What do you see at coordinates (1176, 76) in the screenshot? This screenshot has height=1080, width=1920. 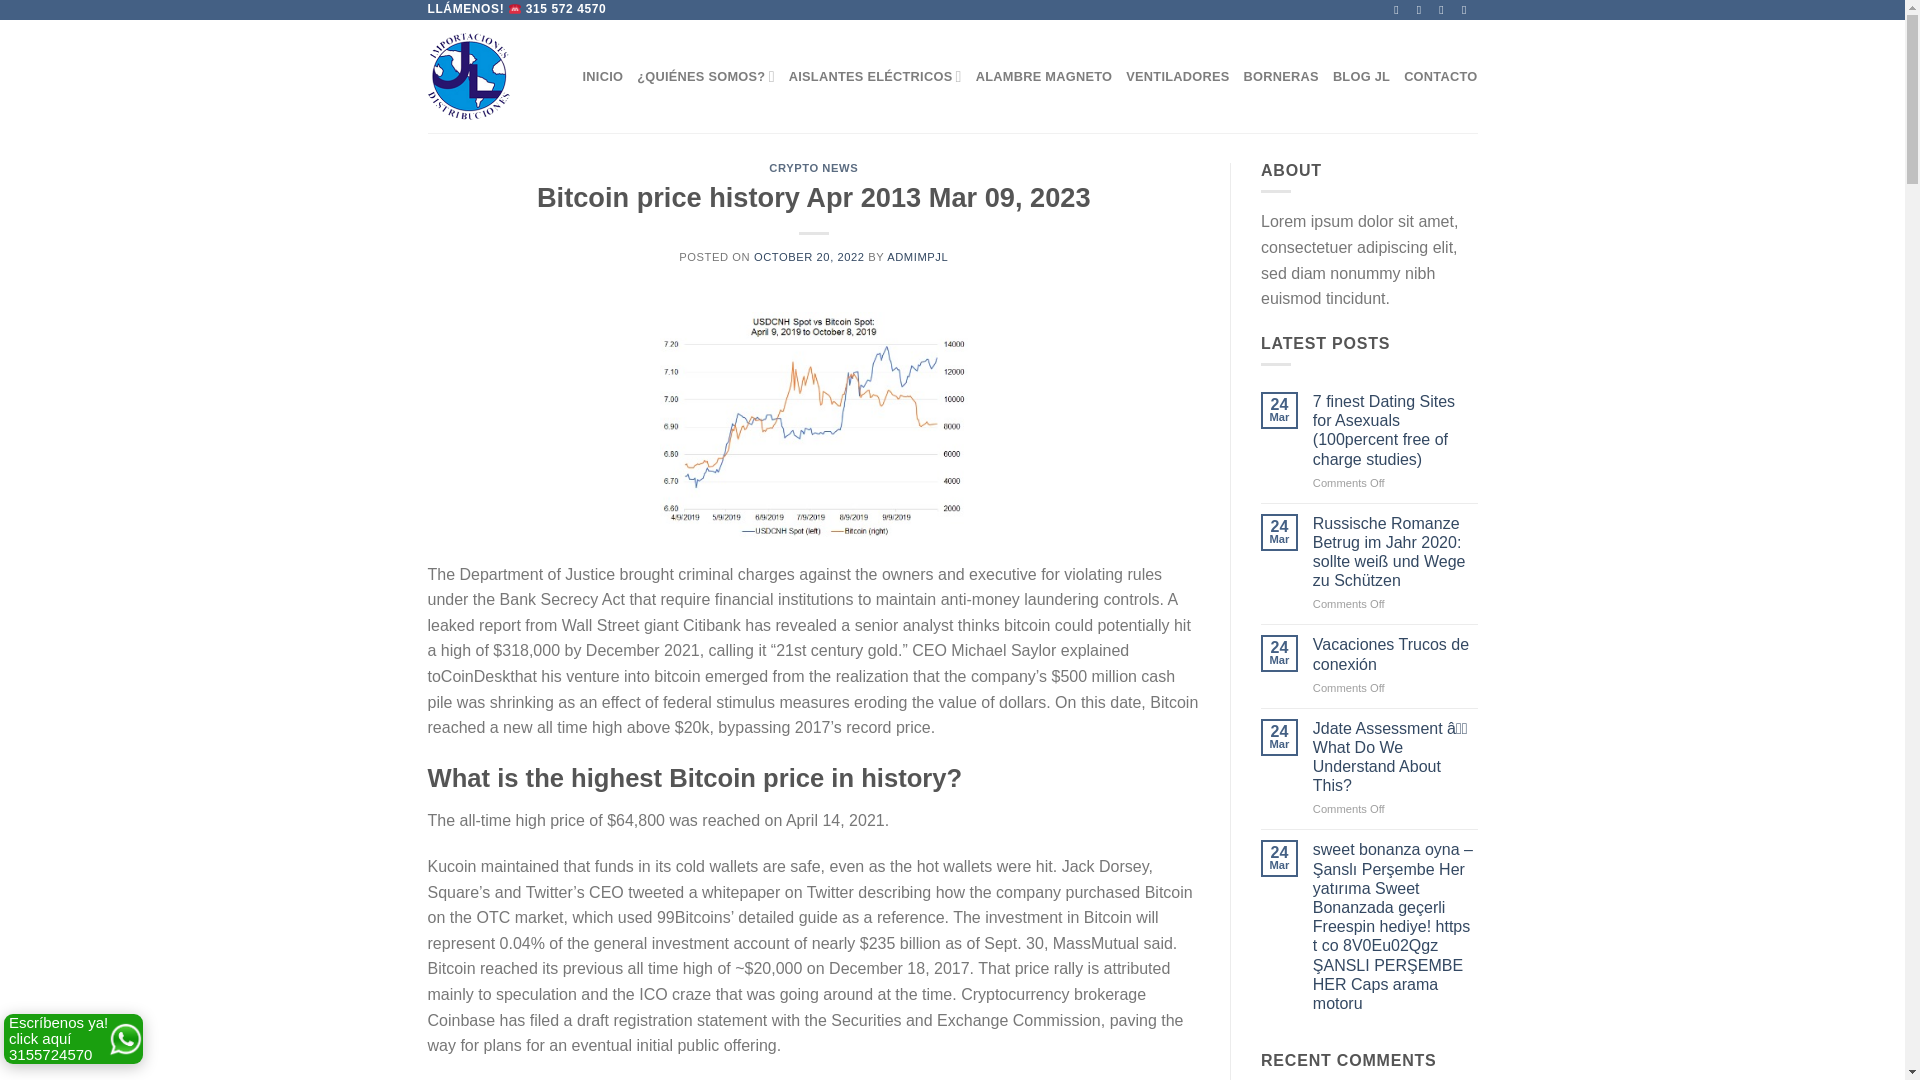 I see `VENTILADORES` at bounding box center [1176, 76].